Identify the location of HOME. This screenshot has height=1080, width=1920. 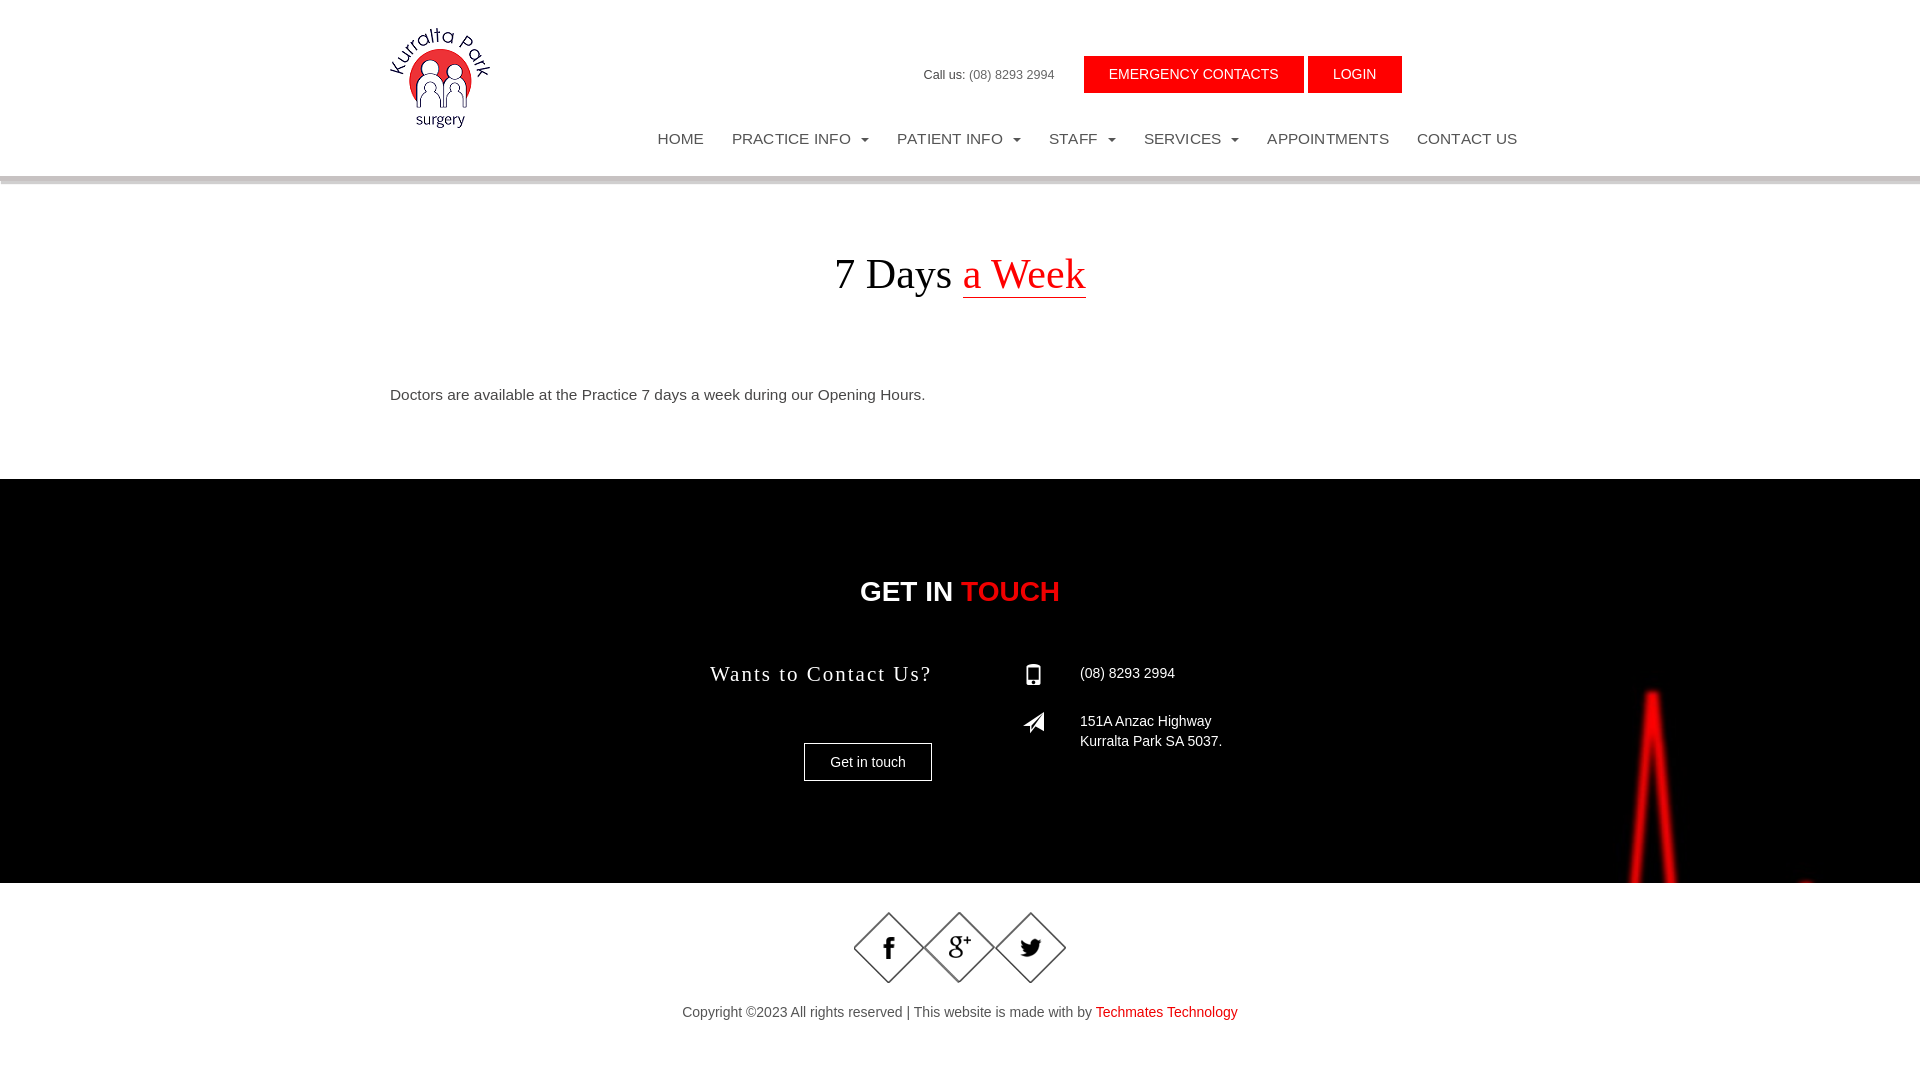
(681, 138).